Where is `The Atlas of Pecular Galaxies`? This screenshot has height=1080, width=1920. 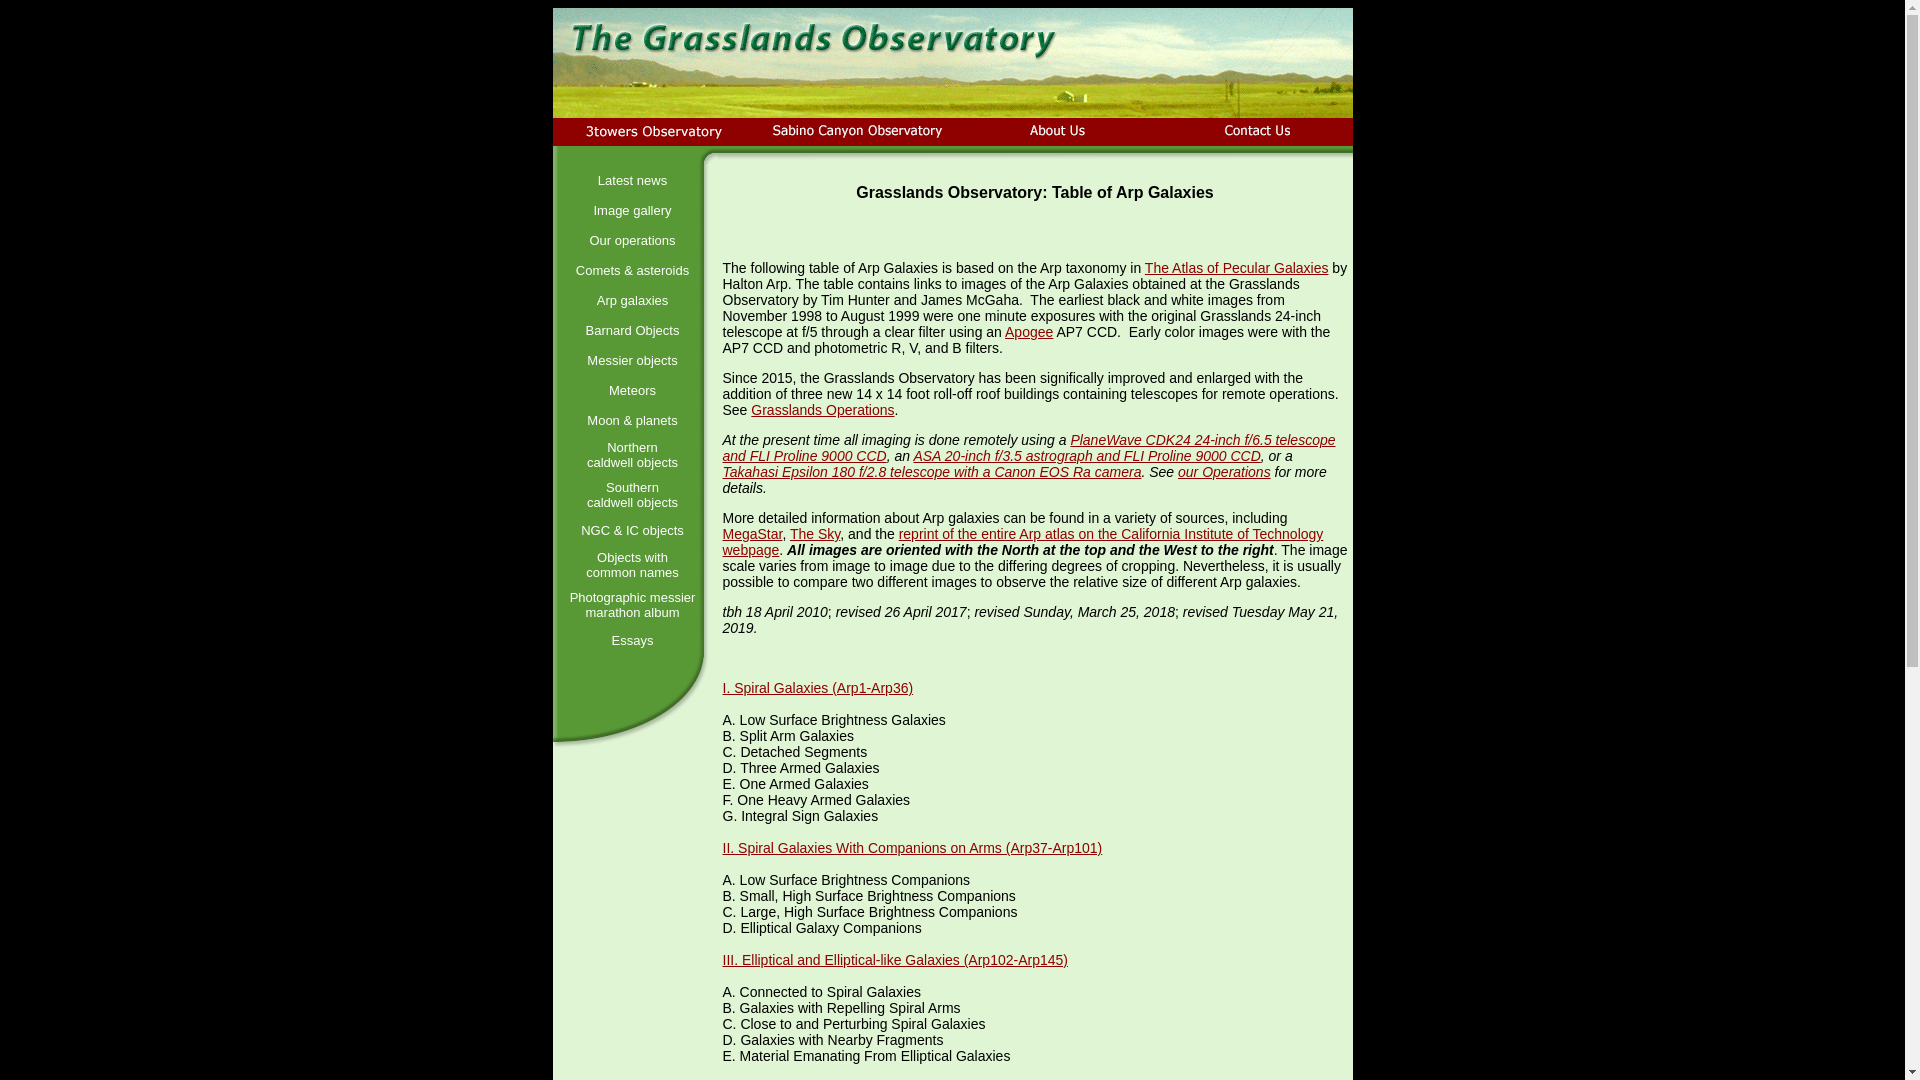 The Atlas of Pecular Galaxies is located at coordinates (1237, 268).